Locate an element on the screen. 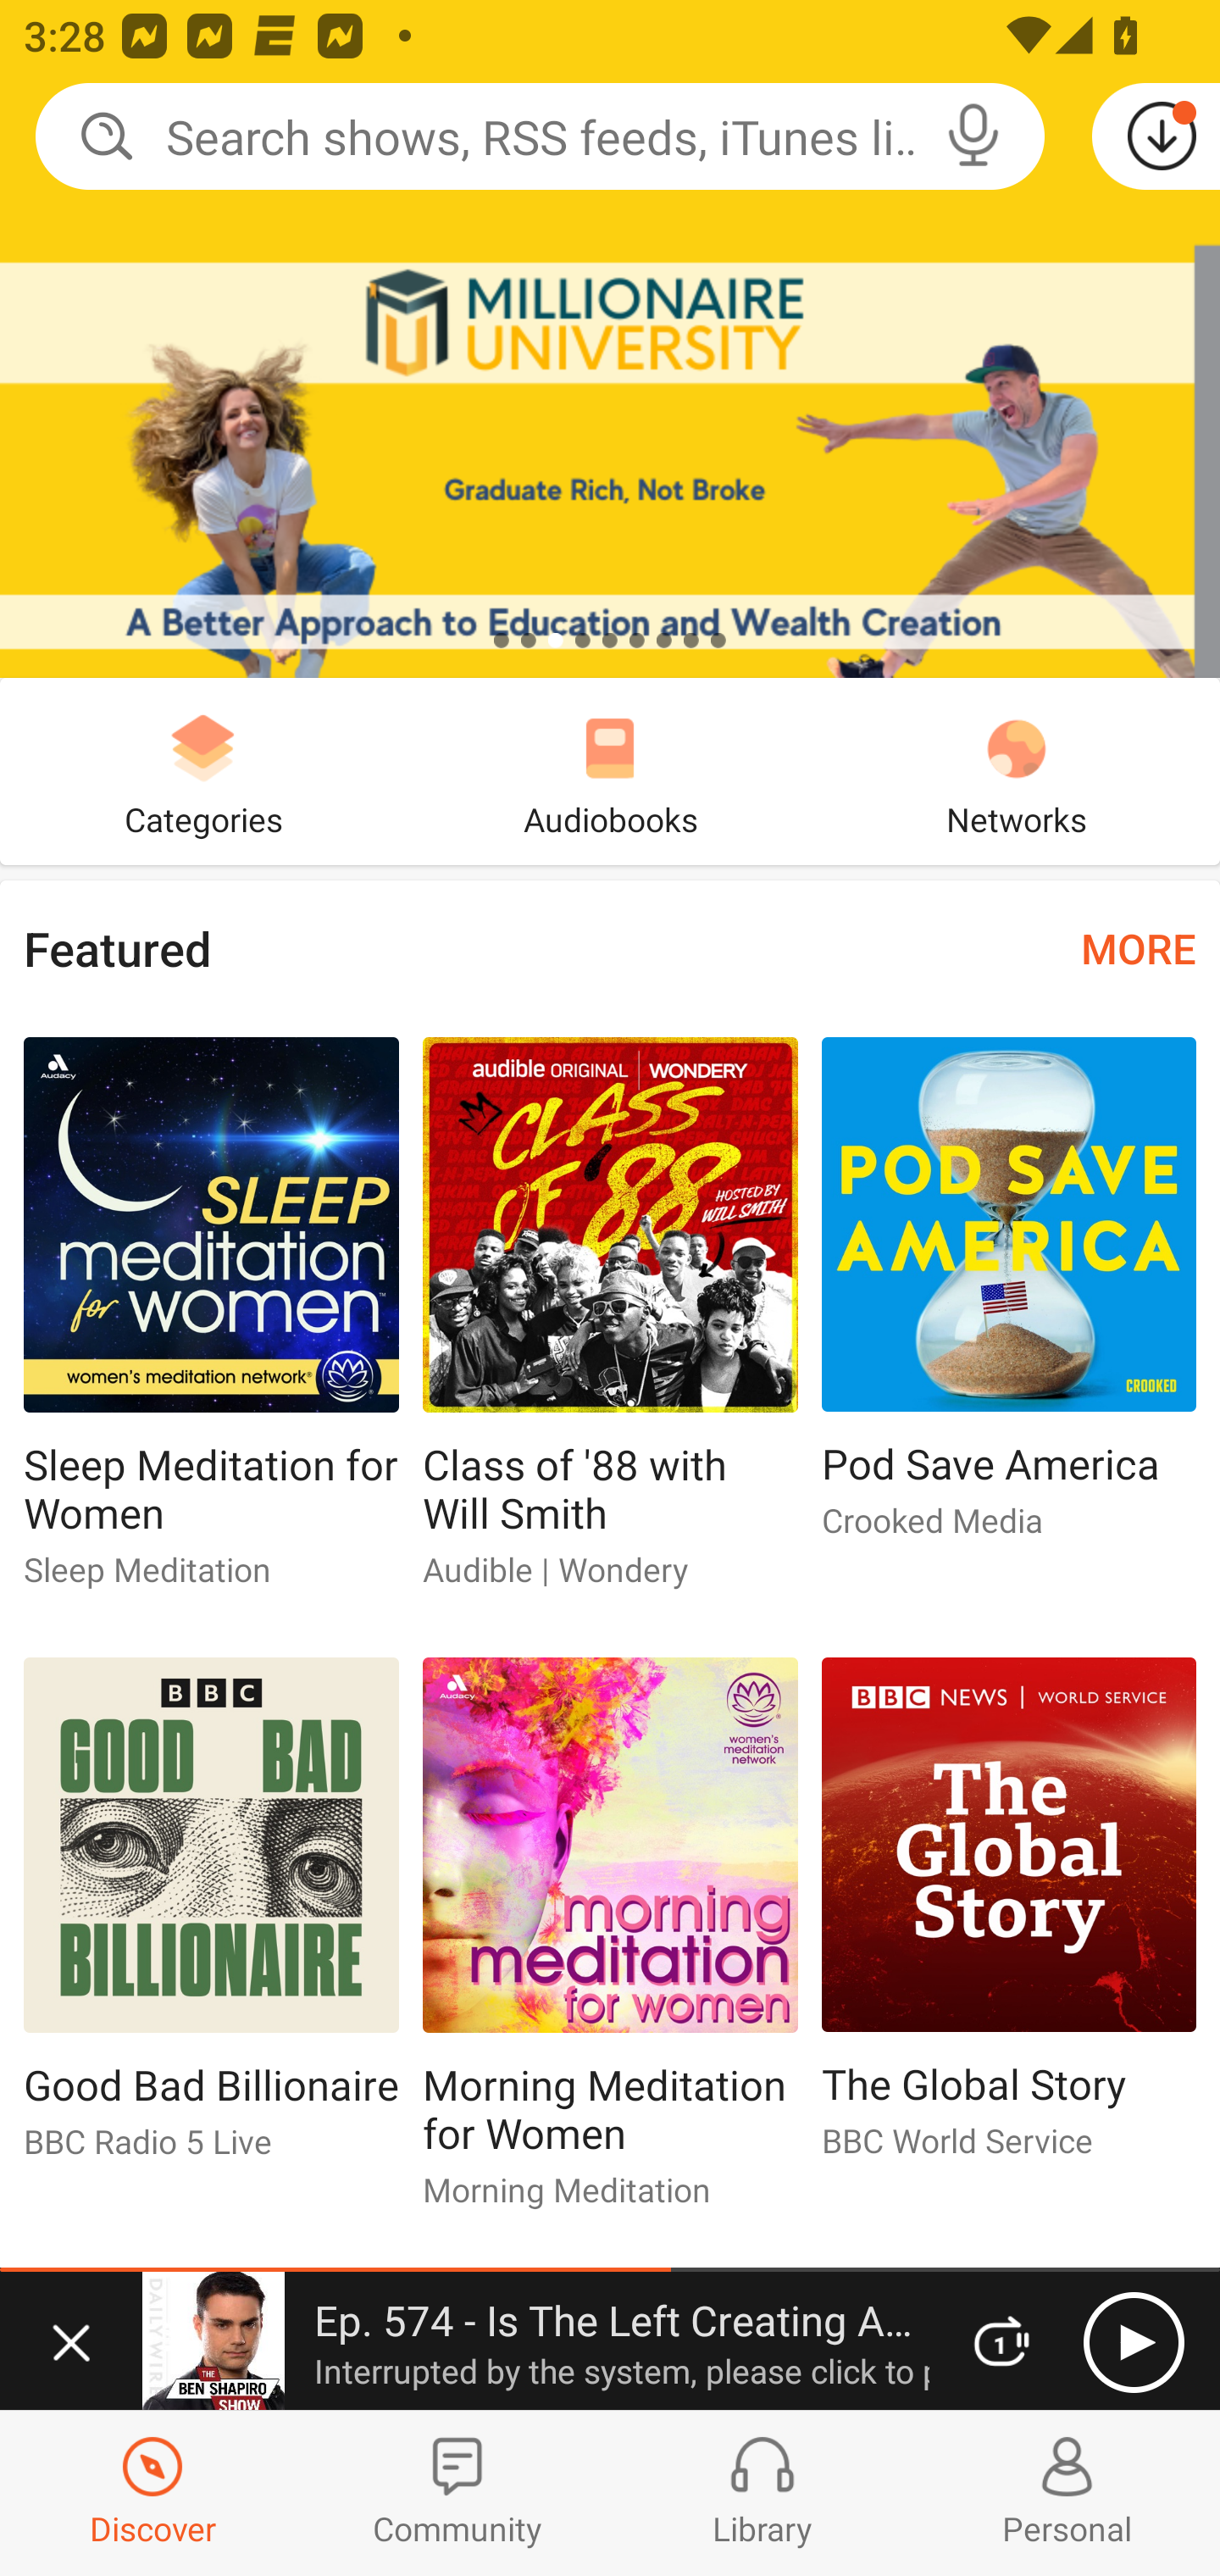  Community is located at coordinates (457, 2493).